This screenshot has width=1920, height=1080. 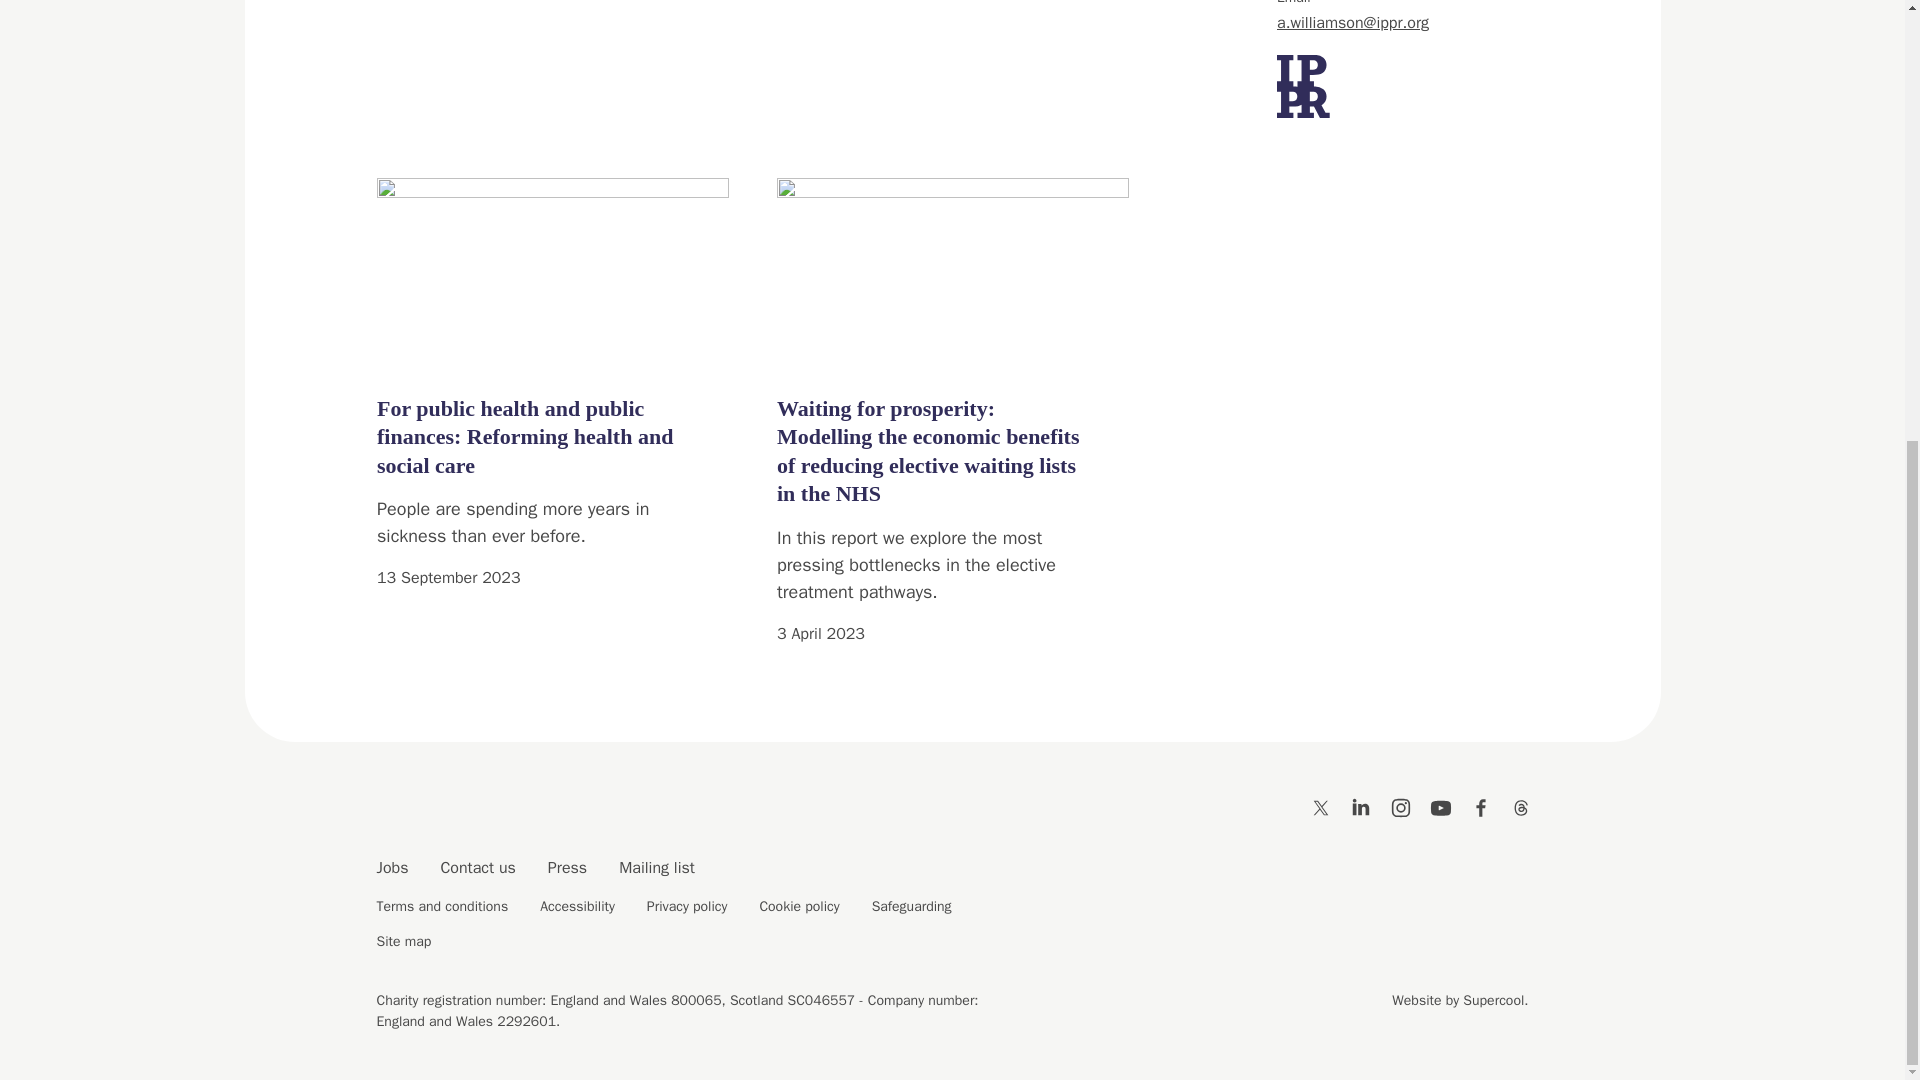 What do you see at coordinates (442, 906) in the screenshot?
I see `Terms and conditions` at bounding box center [442, 906].